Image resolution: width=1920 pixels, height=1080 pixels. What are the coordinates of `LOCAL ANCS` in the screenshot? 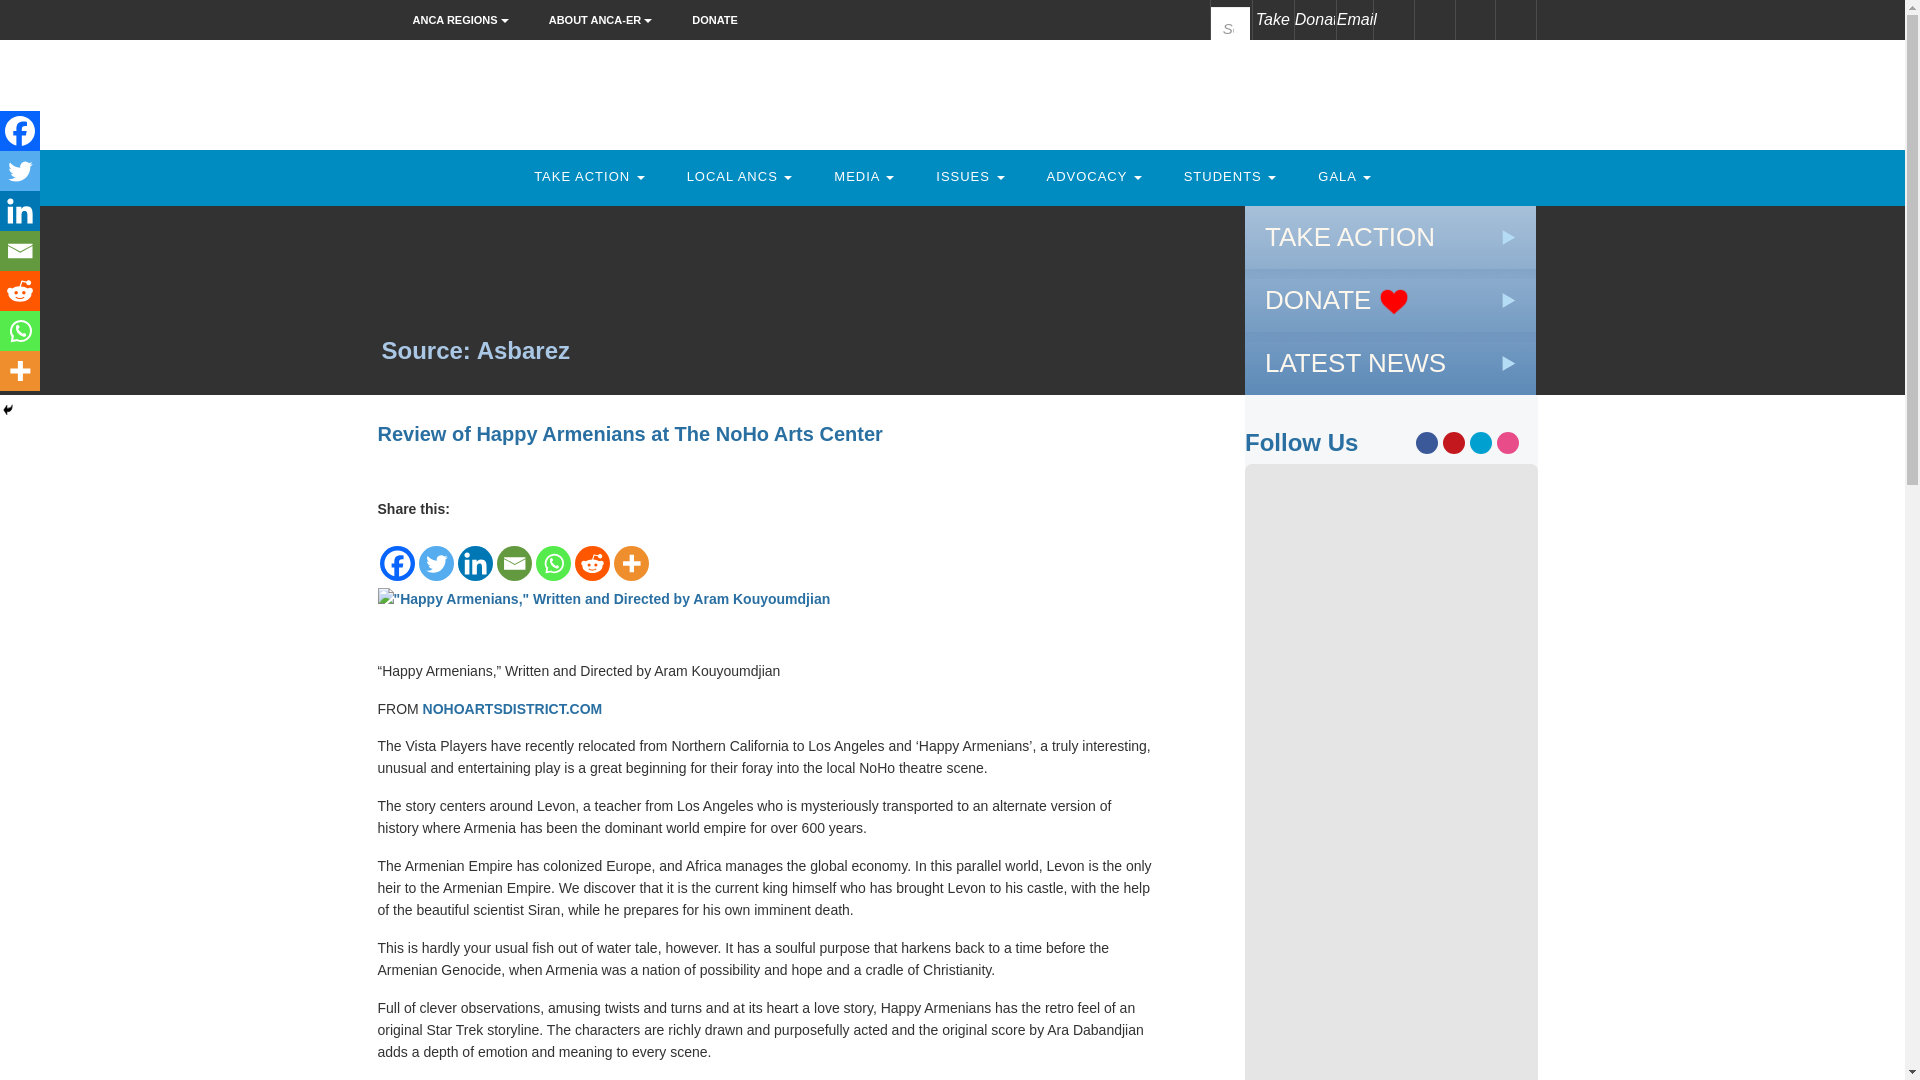 It's located at (740, 176).